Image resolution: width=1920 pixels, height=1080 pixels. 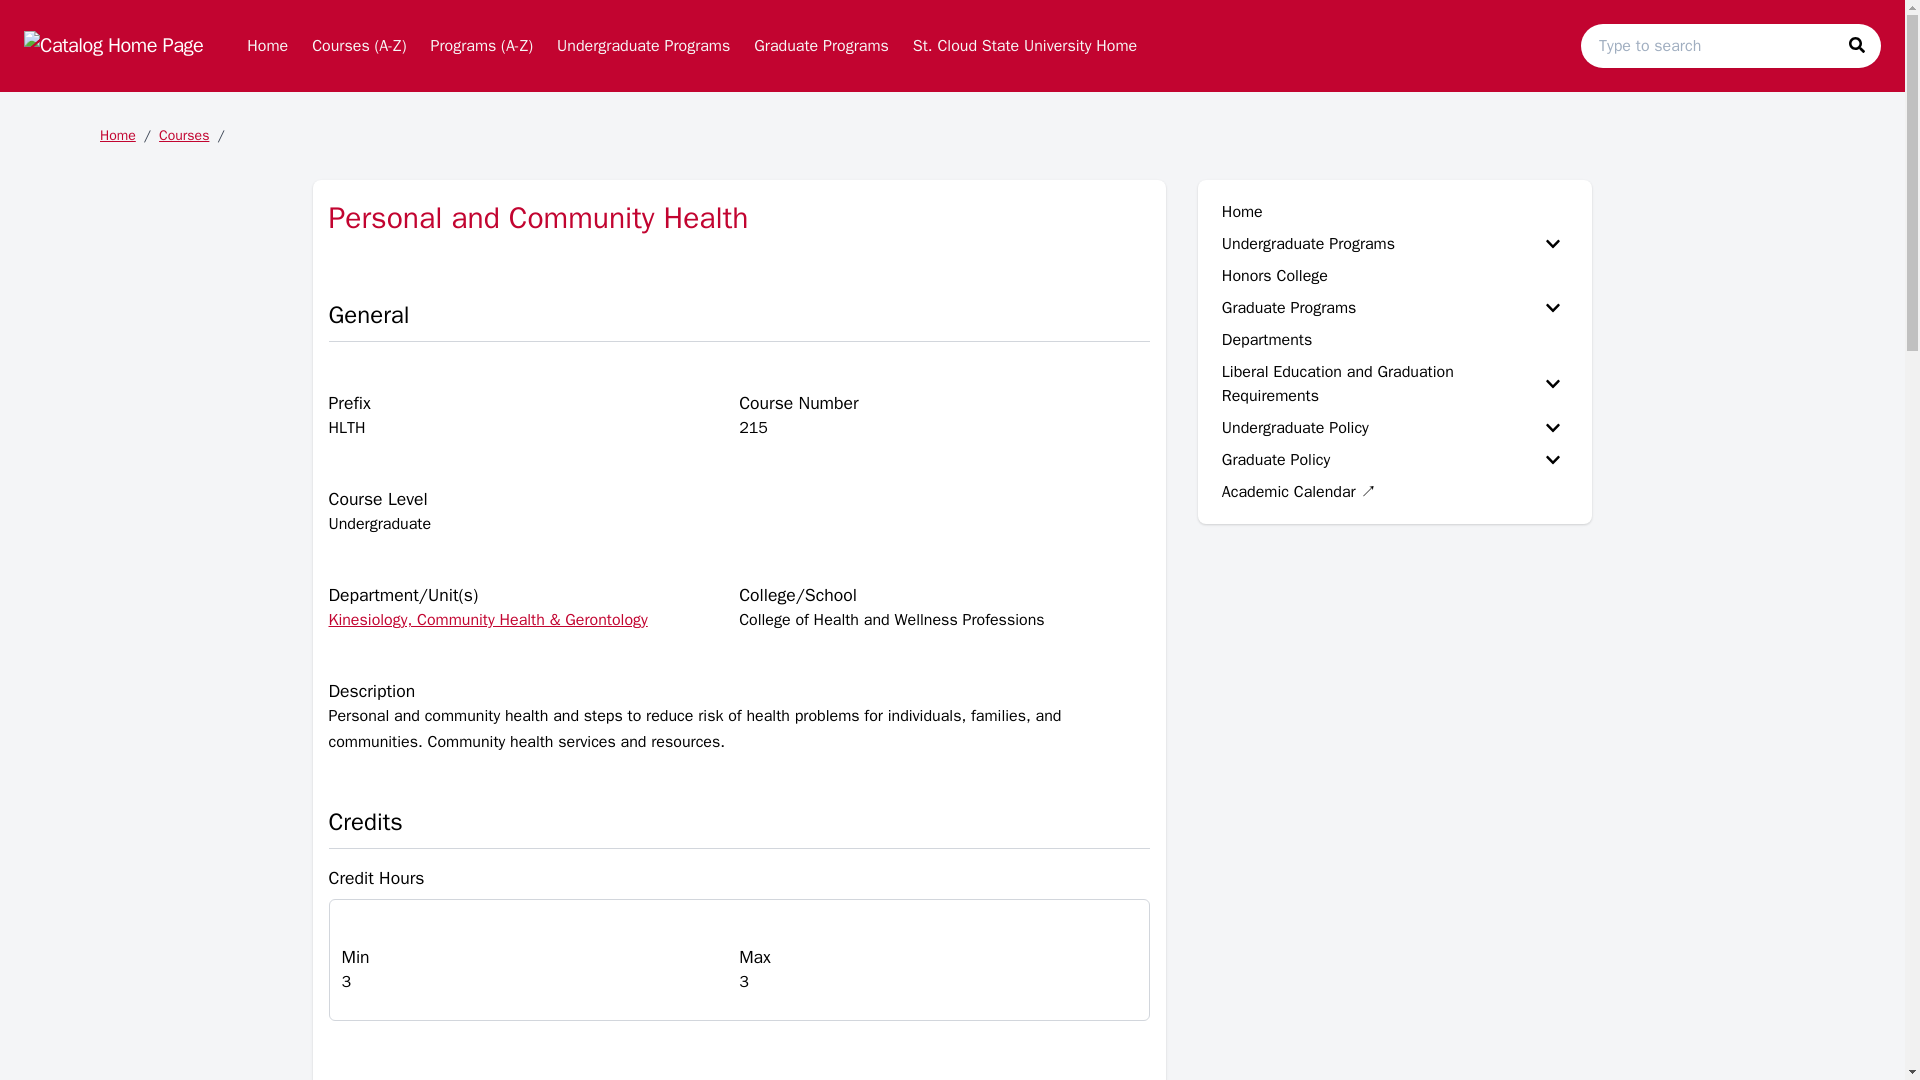 I want to click on Home, so click(x=266, y=45).